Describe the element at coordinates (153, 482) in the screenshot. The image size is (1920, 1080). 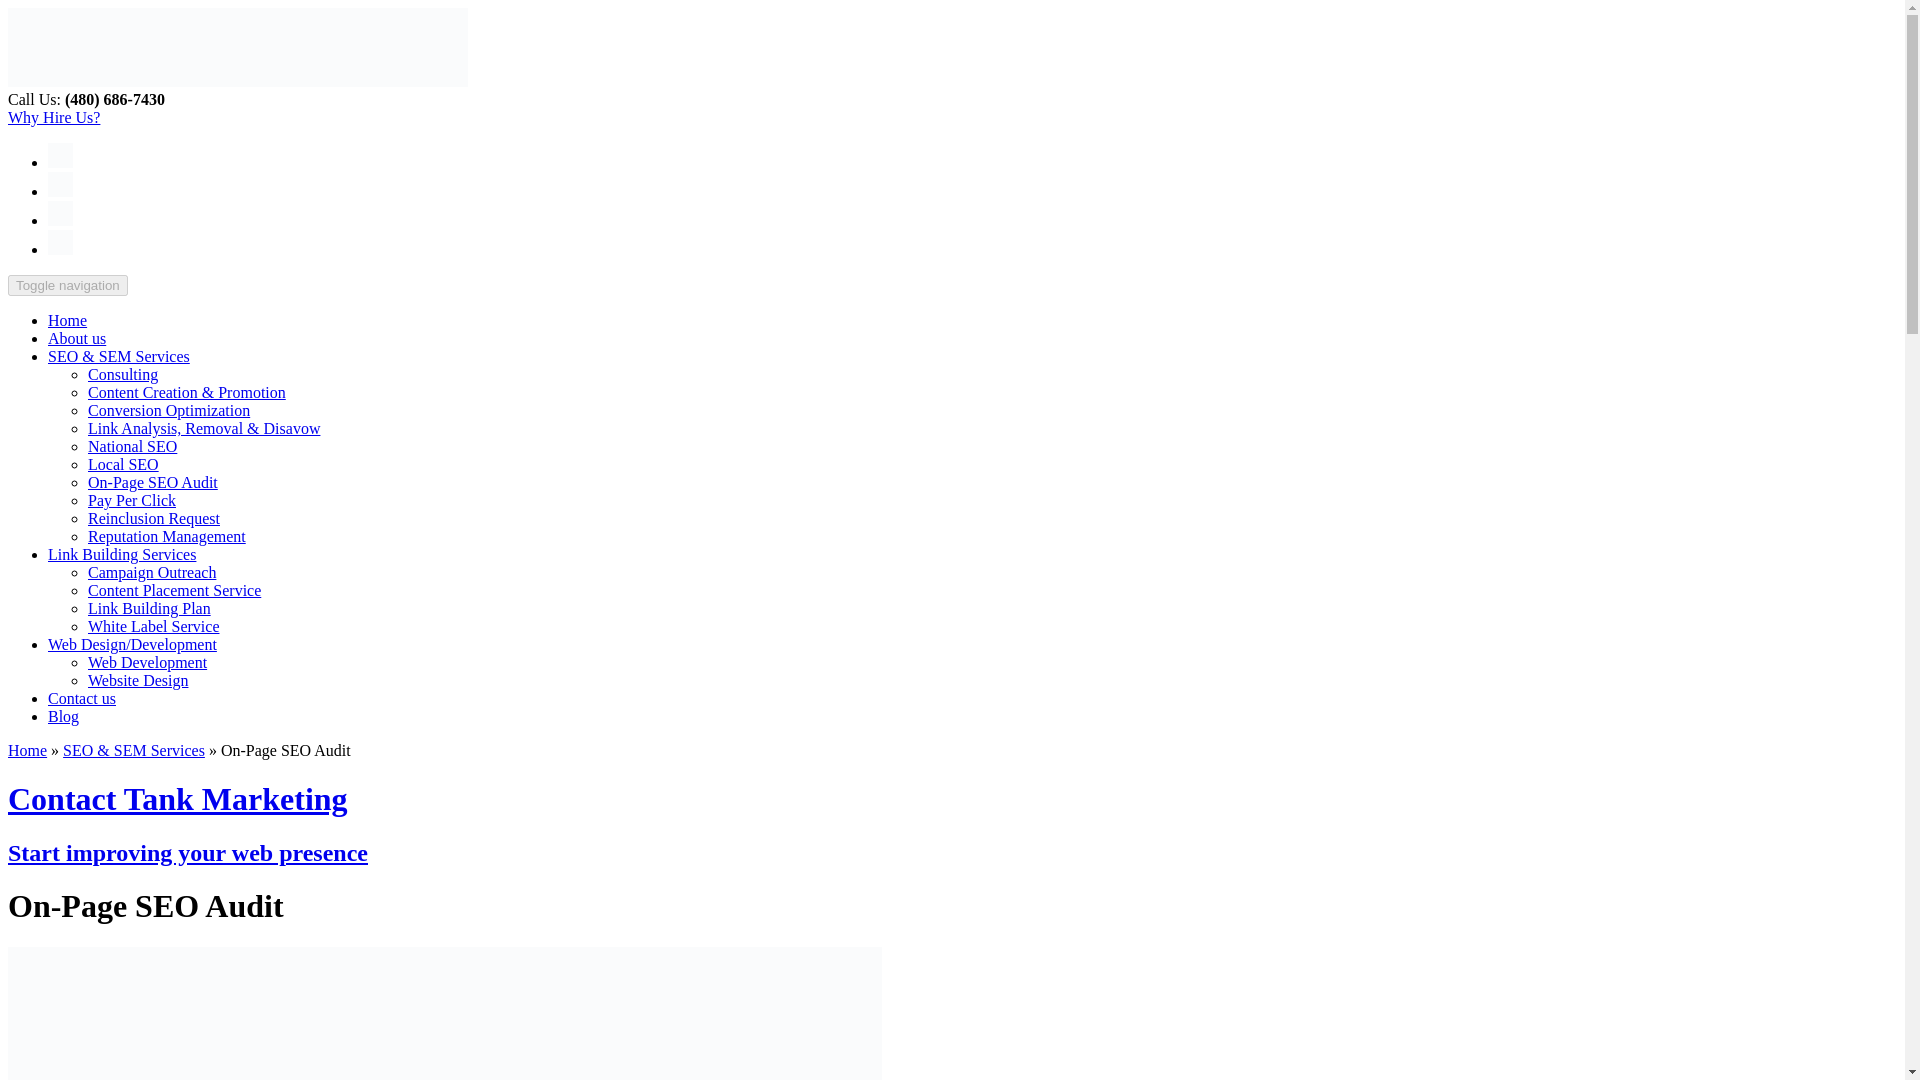
I see `On-Page SEO Audit` at that location.